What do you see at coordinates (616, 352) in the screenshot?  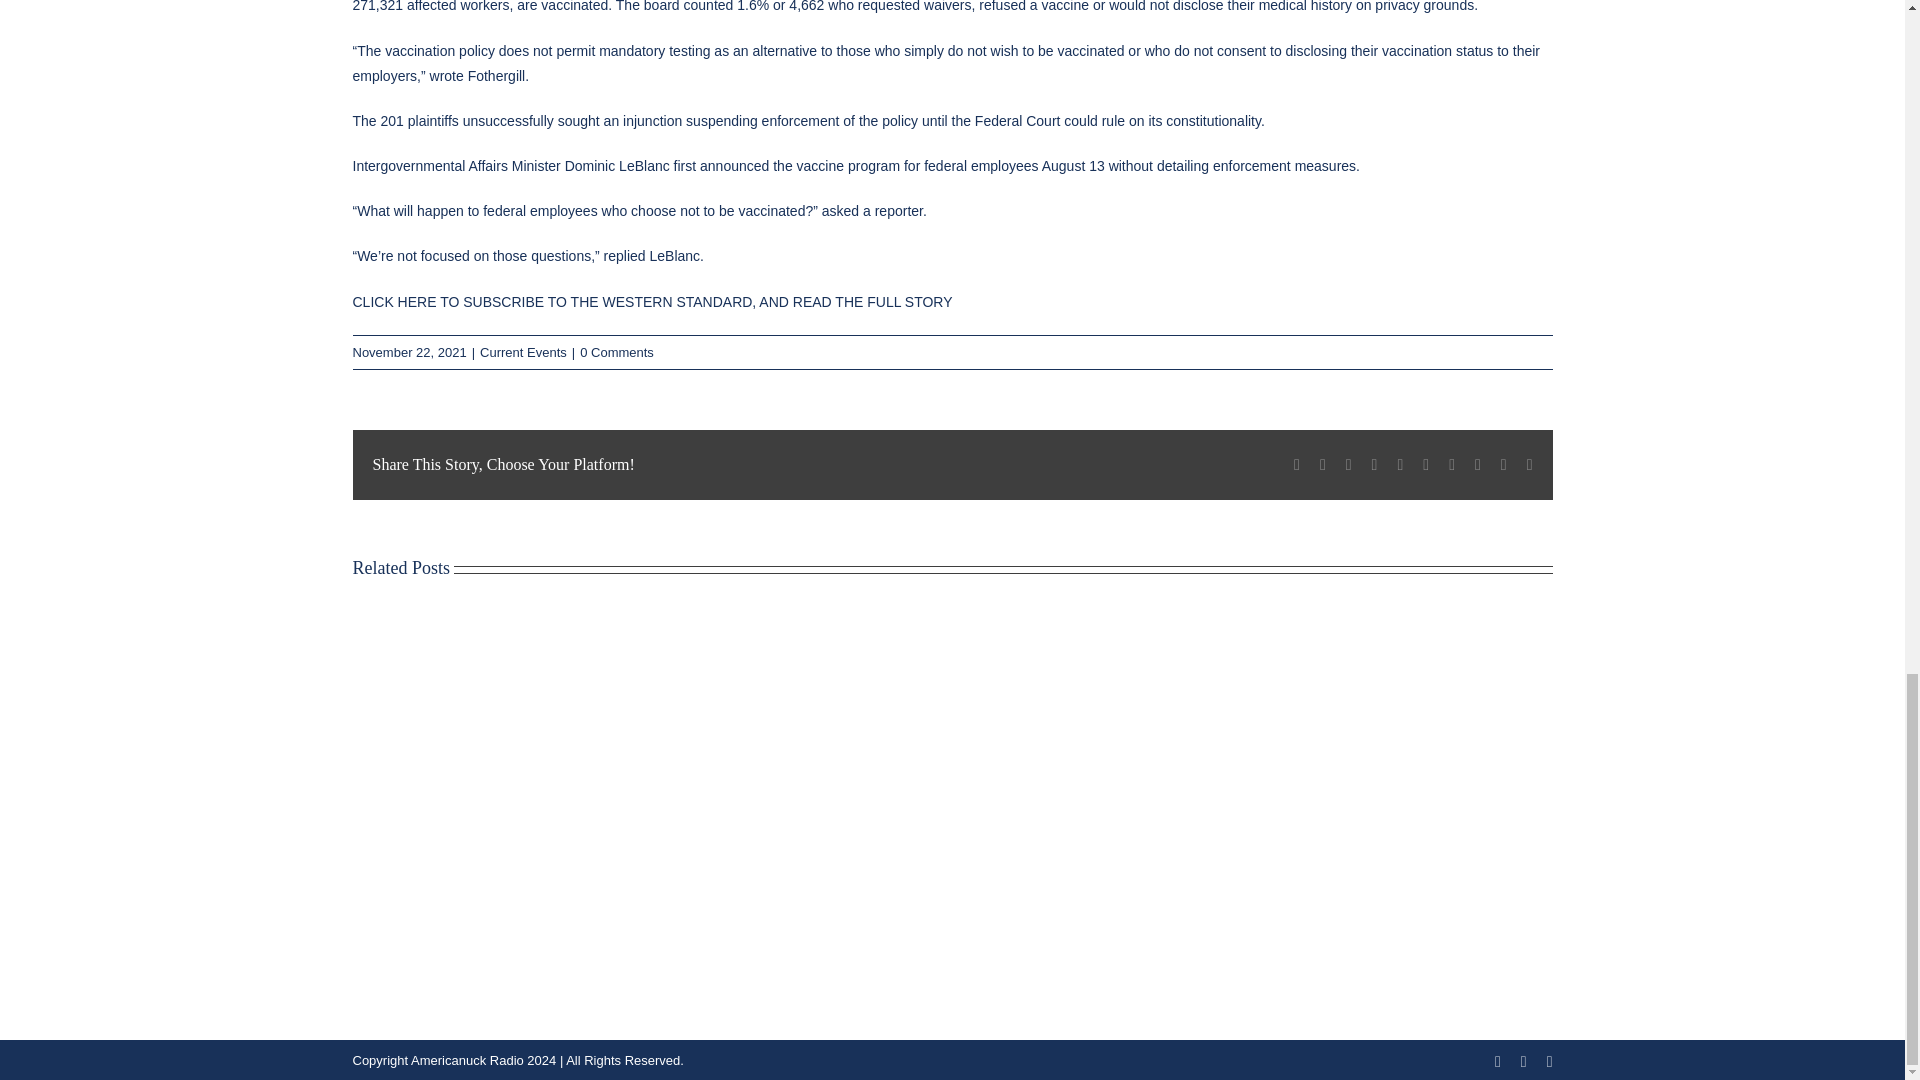 I see `0 Comments` at bounding box center [616, 352].